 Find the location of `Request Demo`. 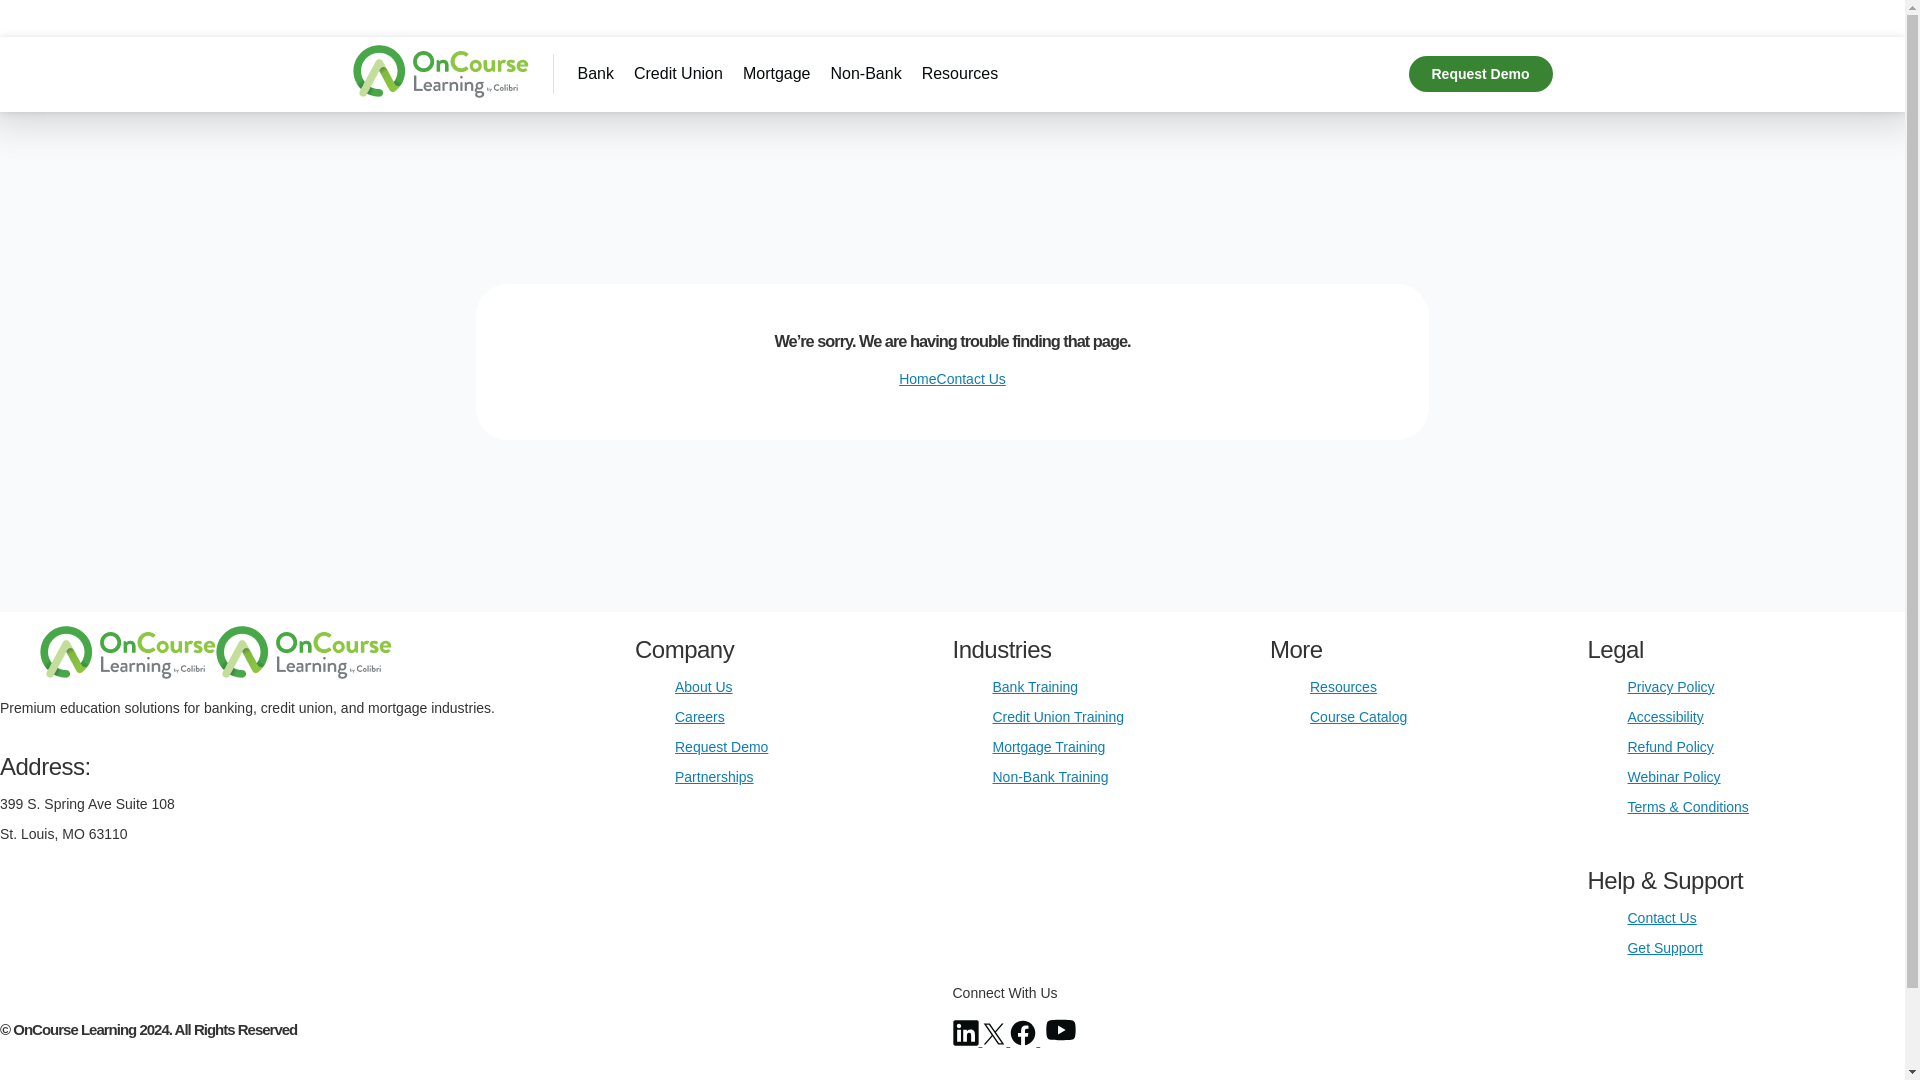

Request Demo is located at coordinates (1479, 74).